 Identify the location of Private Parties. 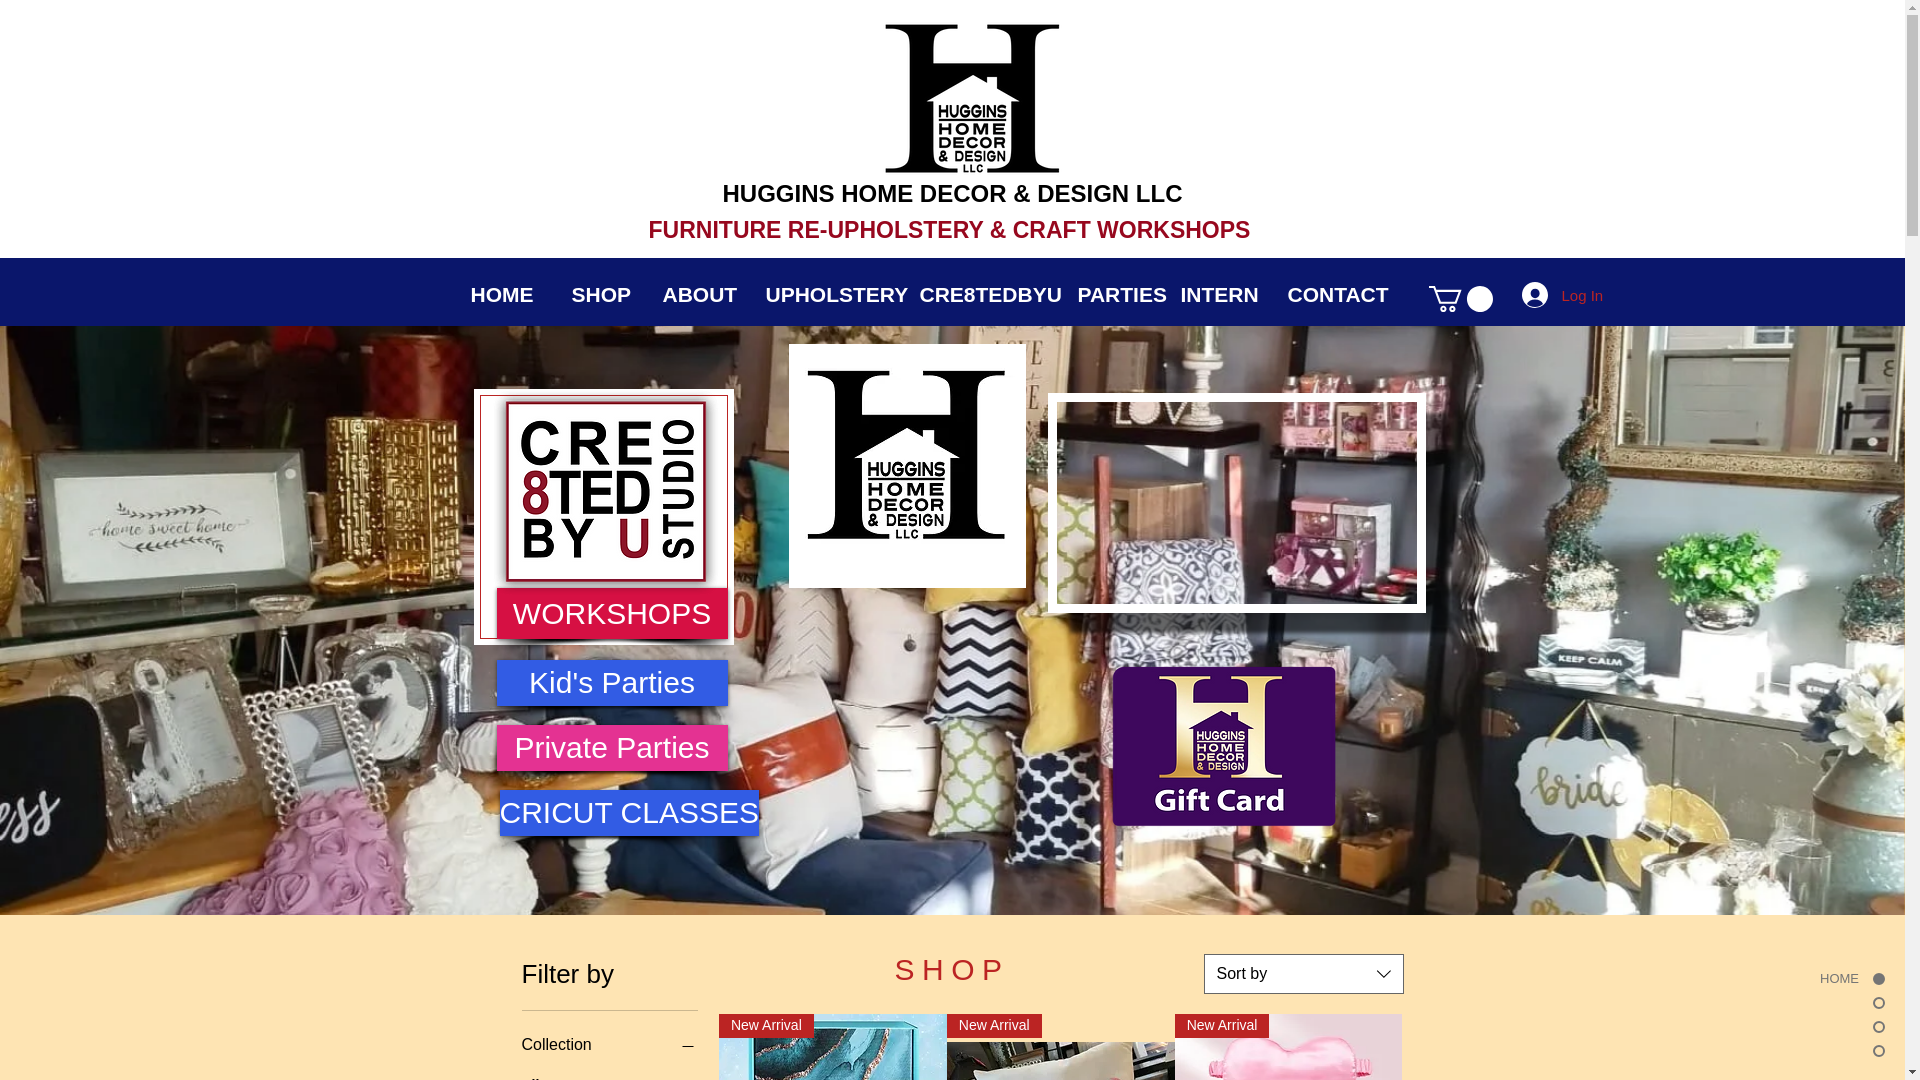
(611, 748).